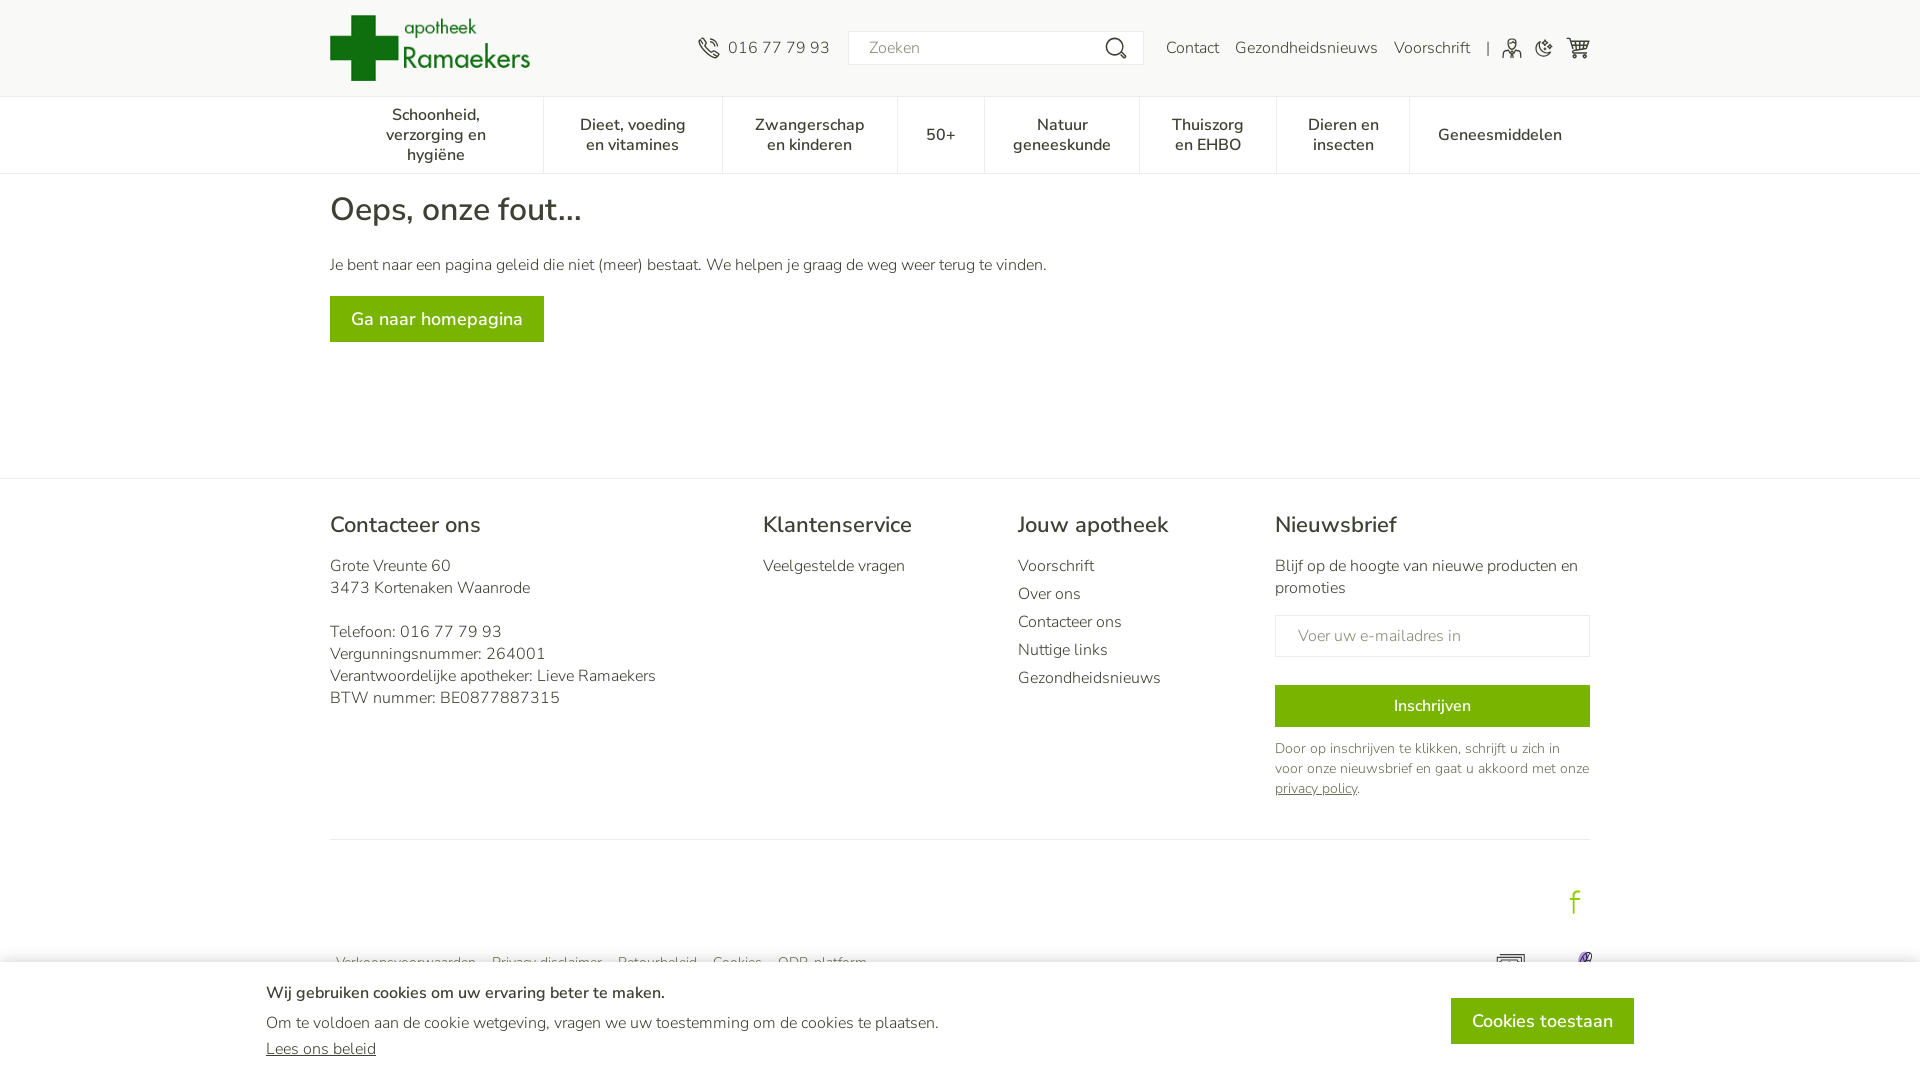  What do you see at coordinates (940, 133) in the screenshot?
I see `50+` at bounding box center [940, 133].